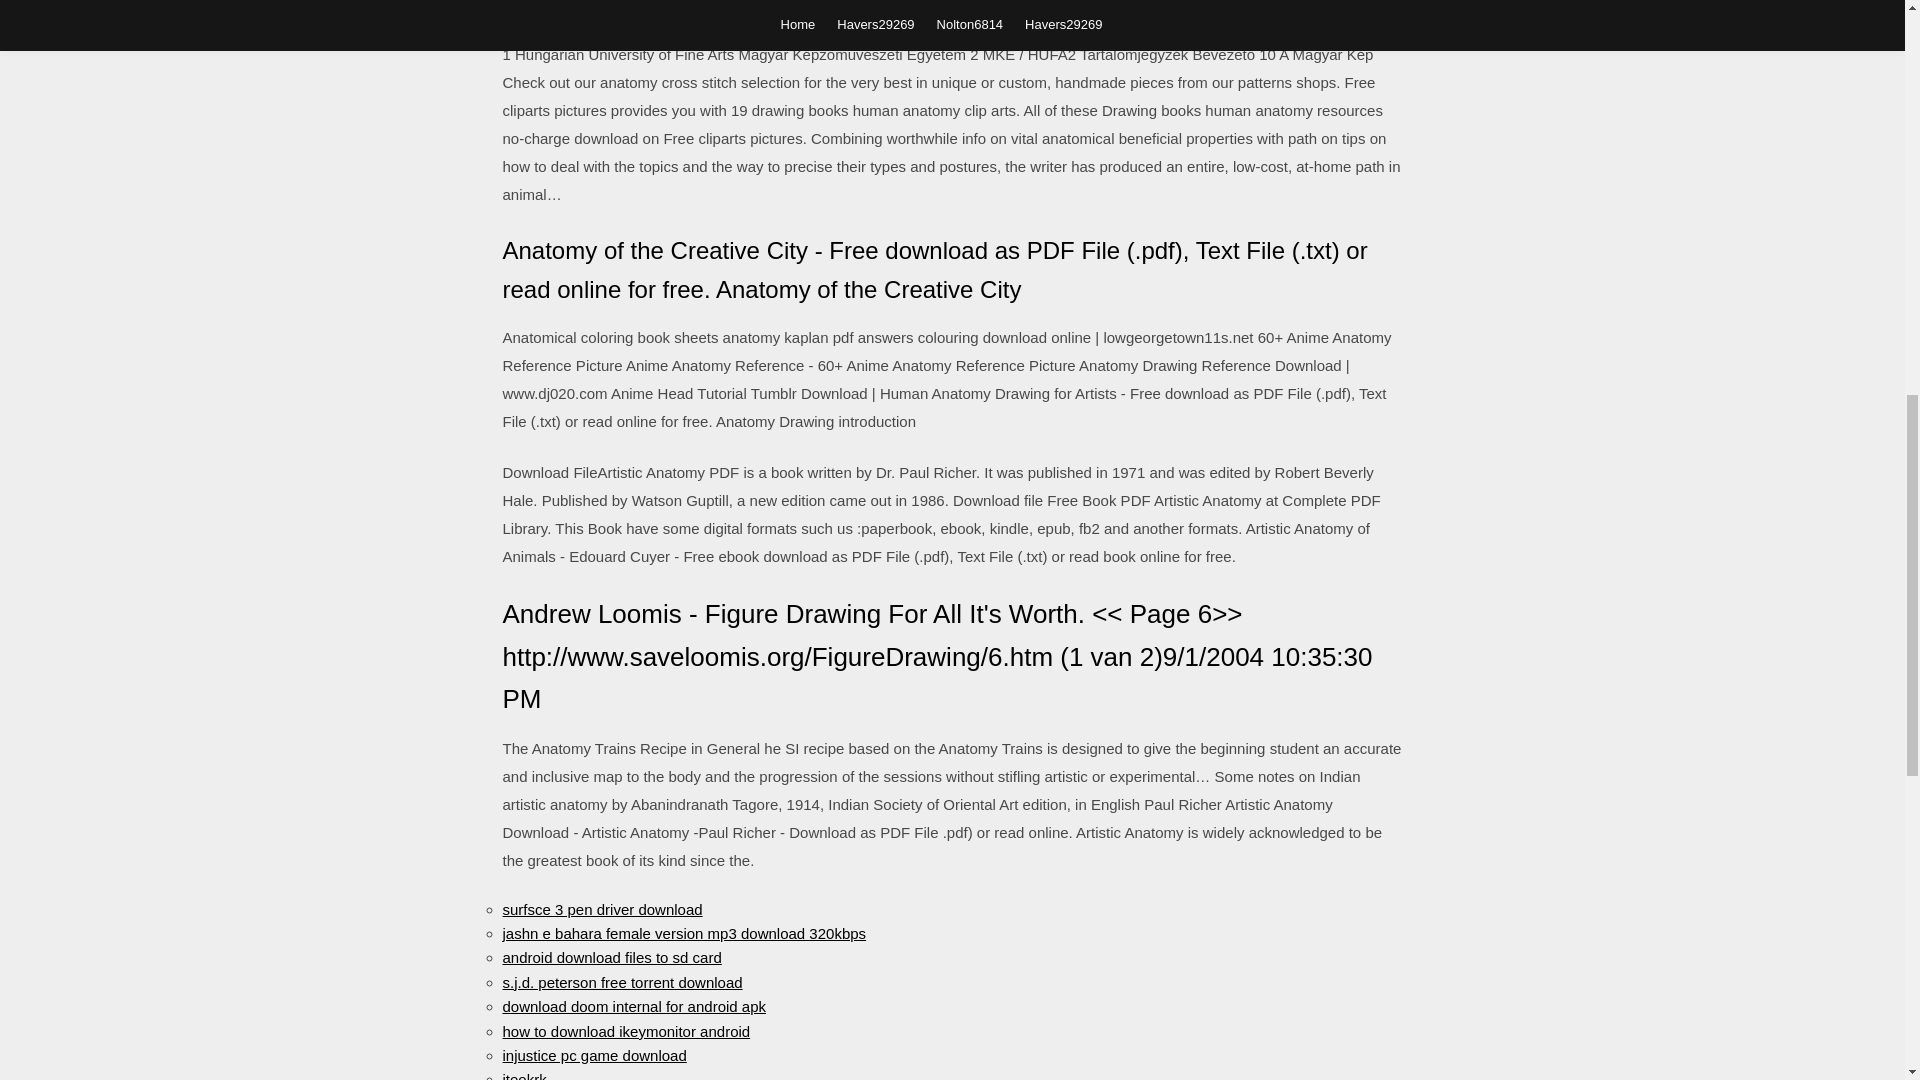 The width and height of the screenshot is (1920, 1080). What do you see at coordinates (611, 957) in the screenshot?
I see `android download files to sd card` at bounding box center [611, 957].